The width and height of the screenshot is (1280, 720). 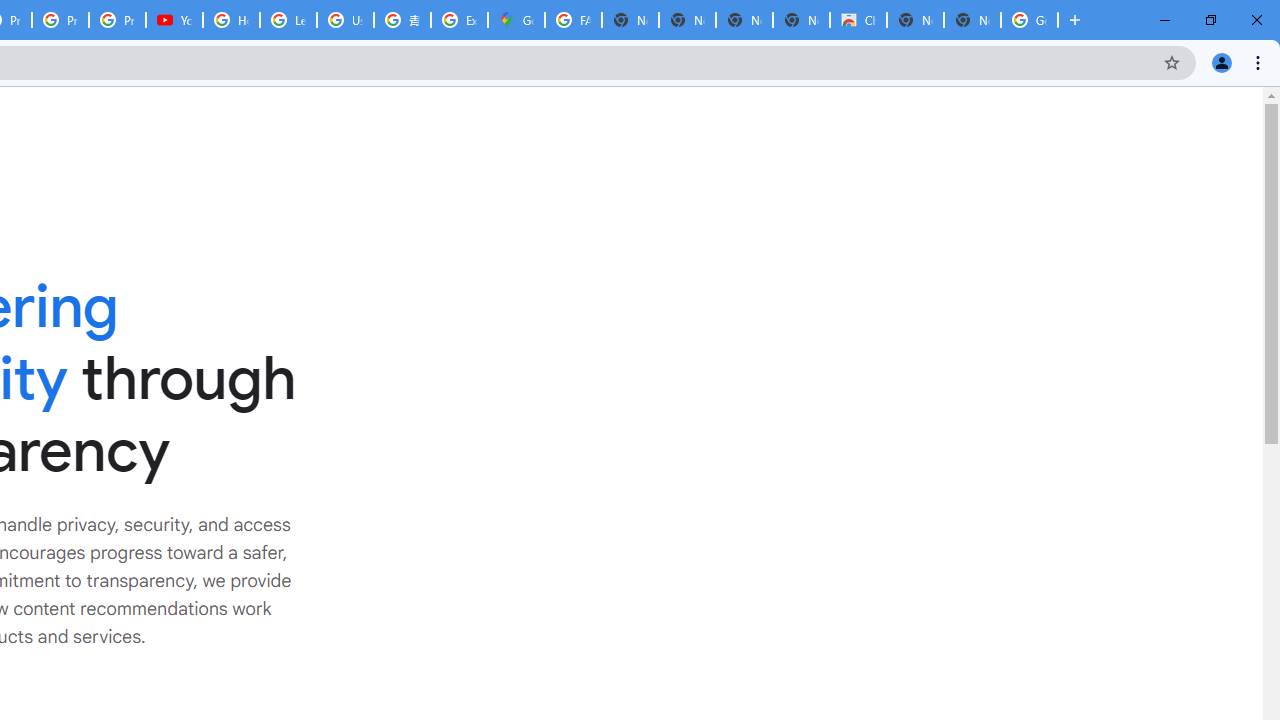 What do you see at coordinates (858, 20) in the screenshot?
I see `Chrome Web Store` at bounding box center [858, 20].